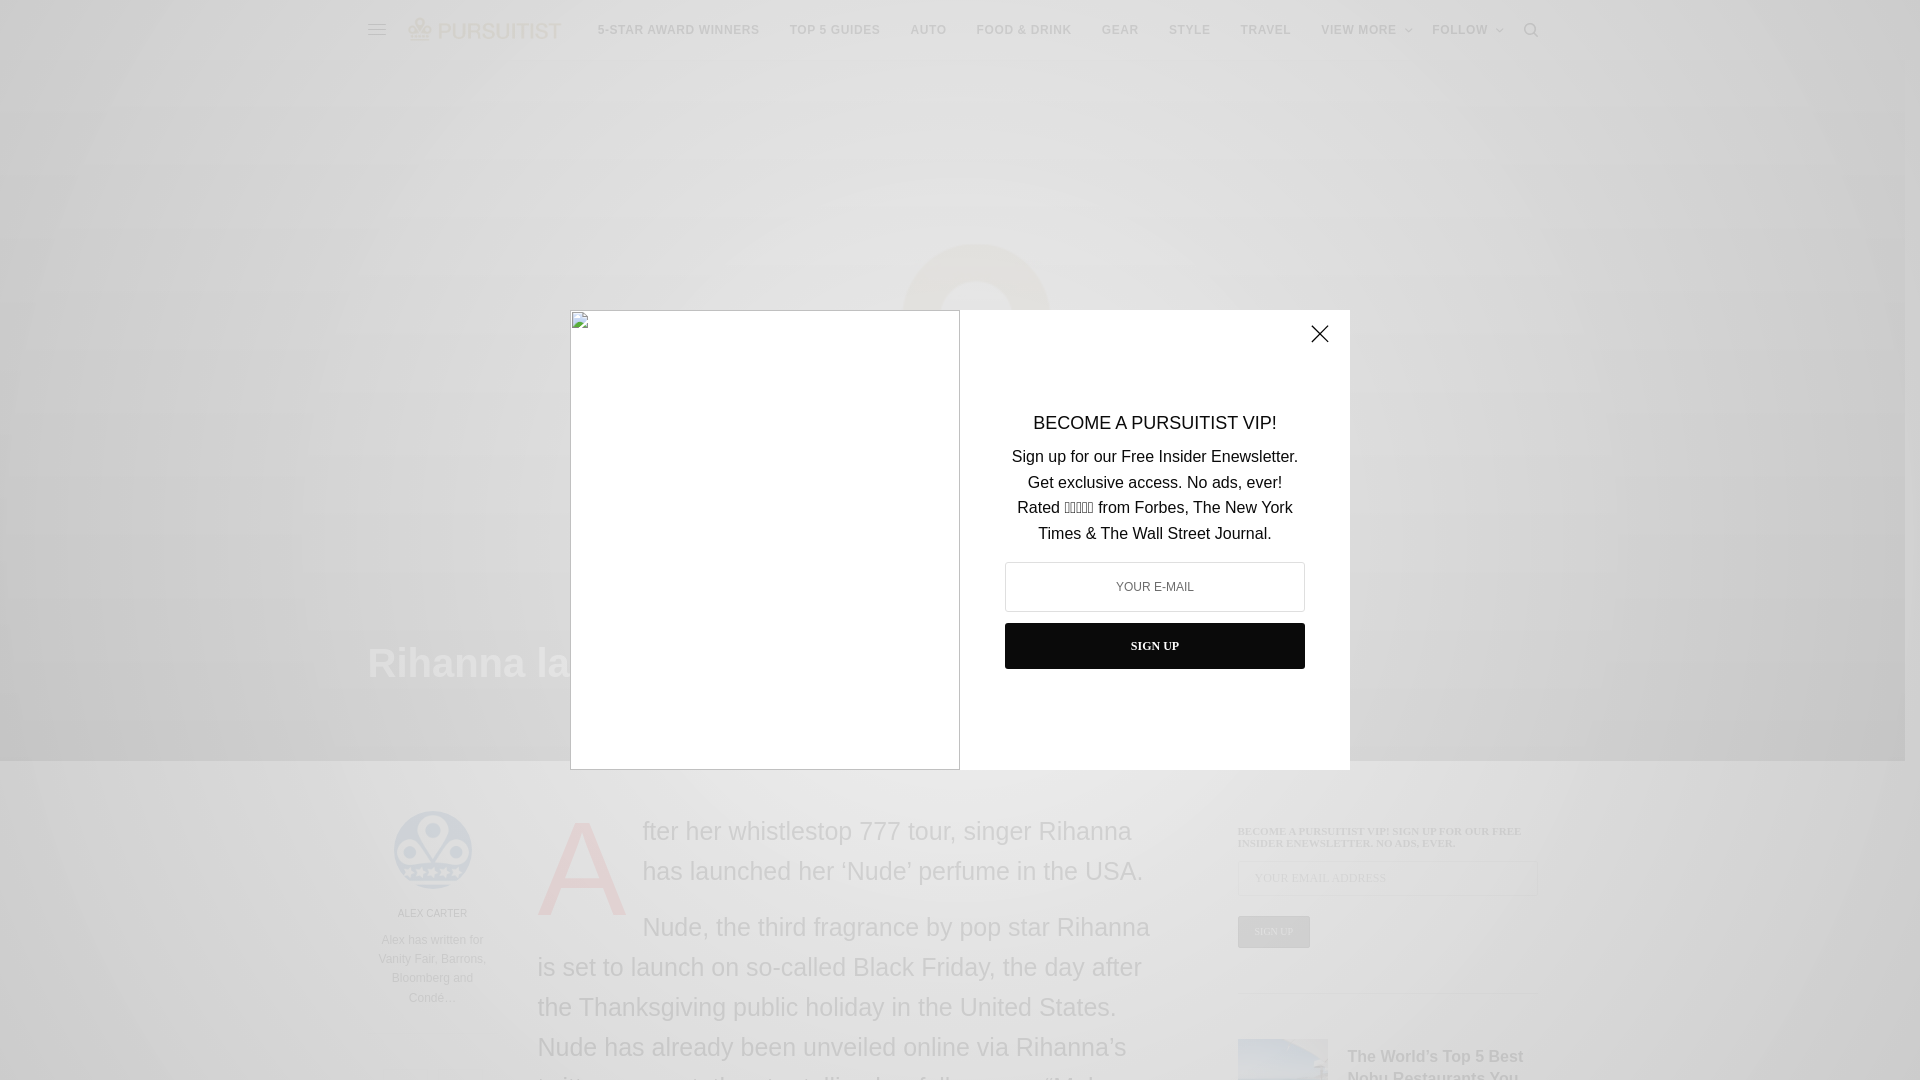 The width and height of the screenshot is (1920, 1080). What do you see at coordinates (1274, 932) in the screenshot?
I see `Sign up` at bounding box center [1274, 932].